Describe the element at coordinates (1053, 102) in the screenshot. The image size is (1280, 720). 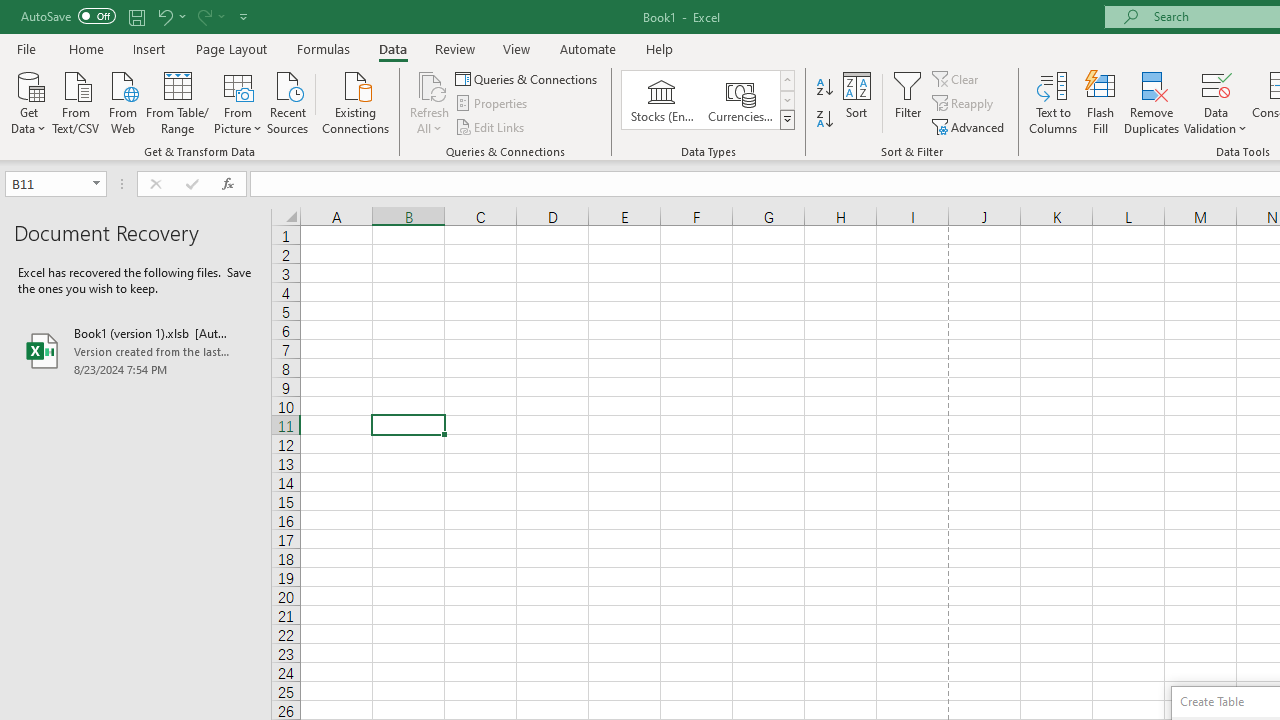
I see `Text to Columns...` at that location.